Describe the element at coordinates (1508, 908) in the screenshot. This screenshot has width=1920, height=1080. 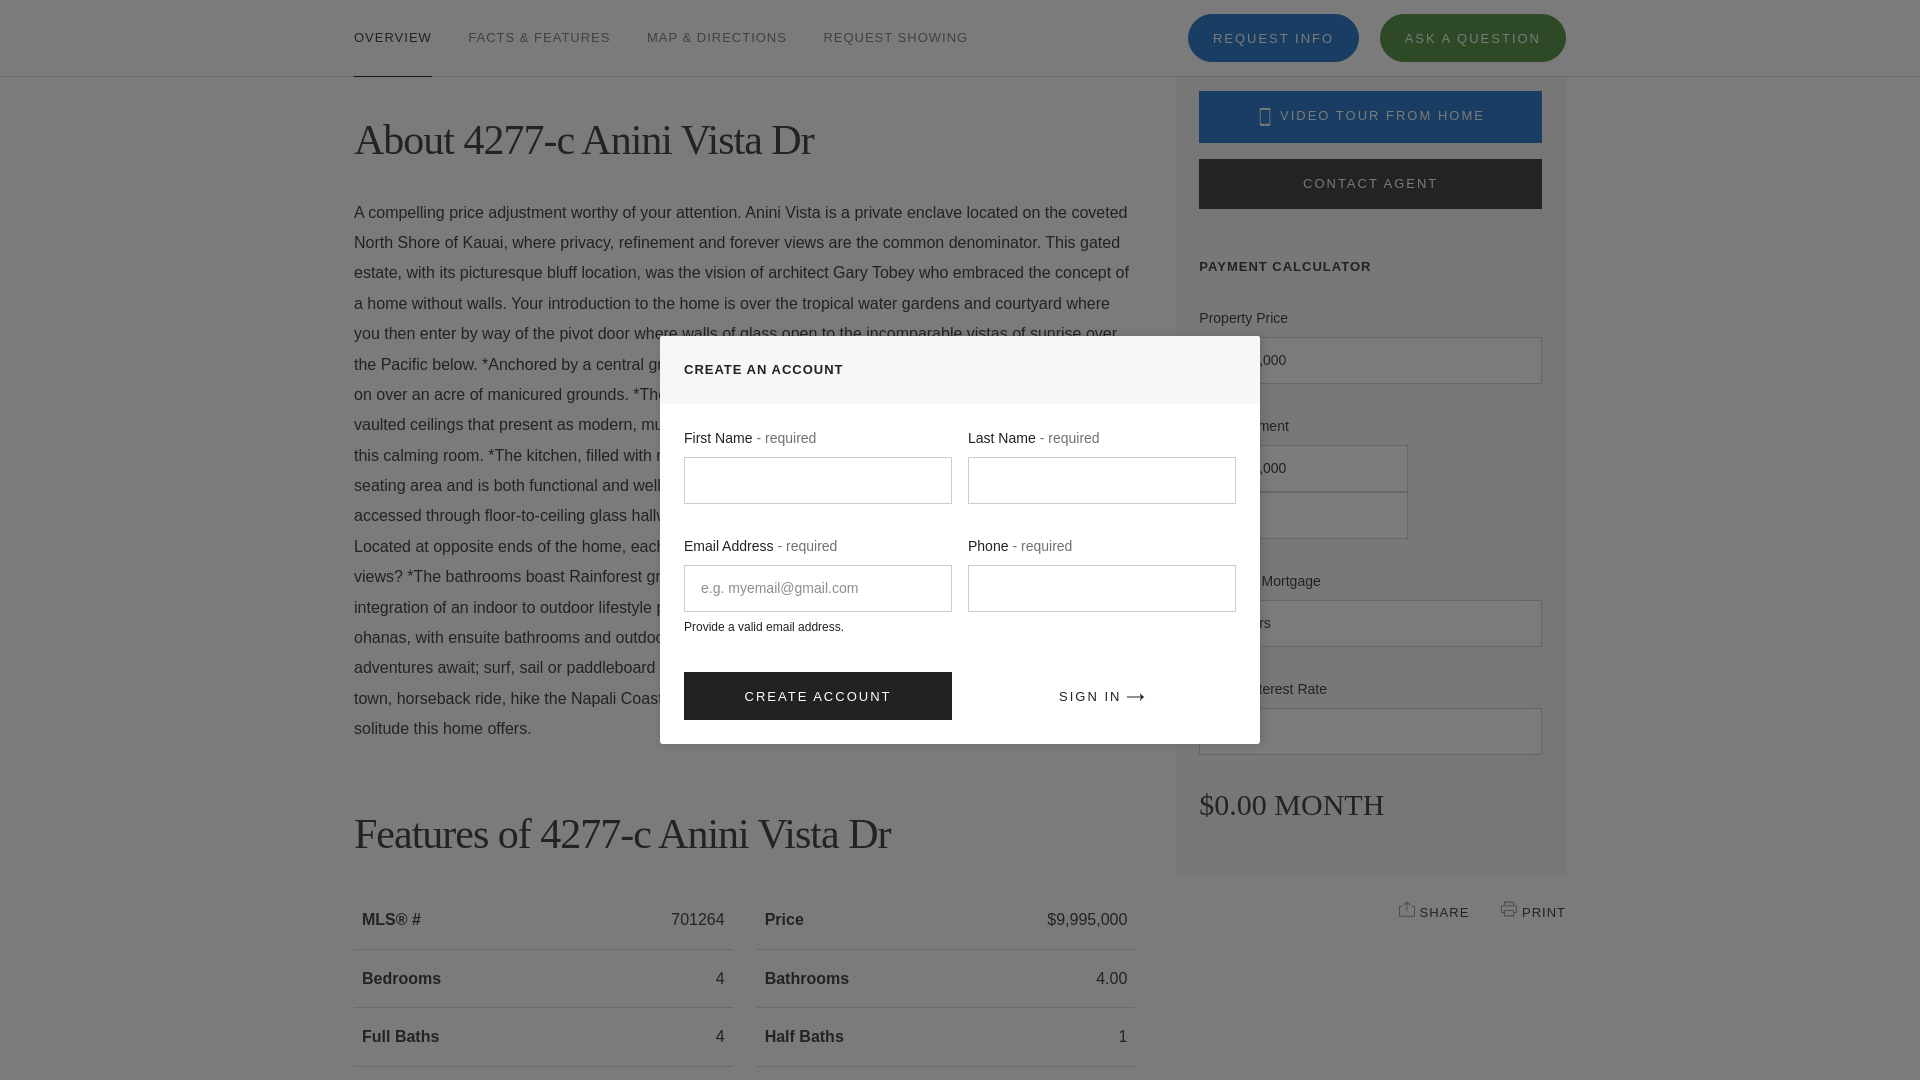
I see `PRINT` at that location.